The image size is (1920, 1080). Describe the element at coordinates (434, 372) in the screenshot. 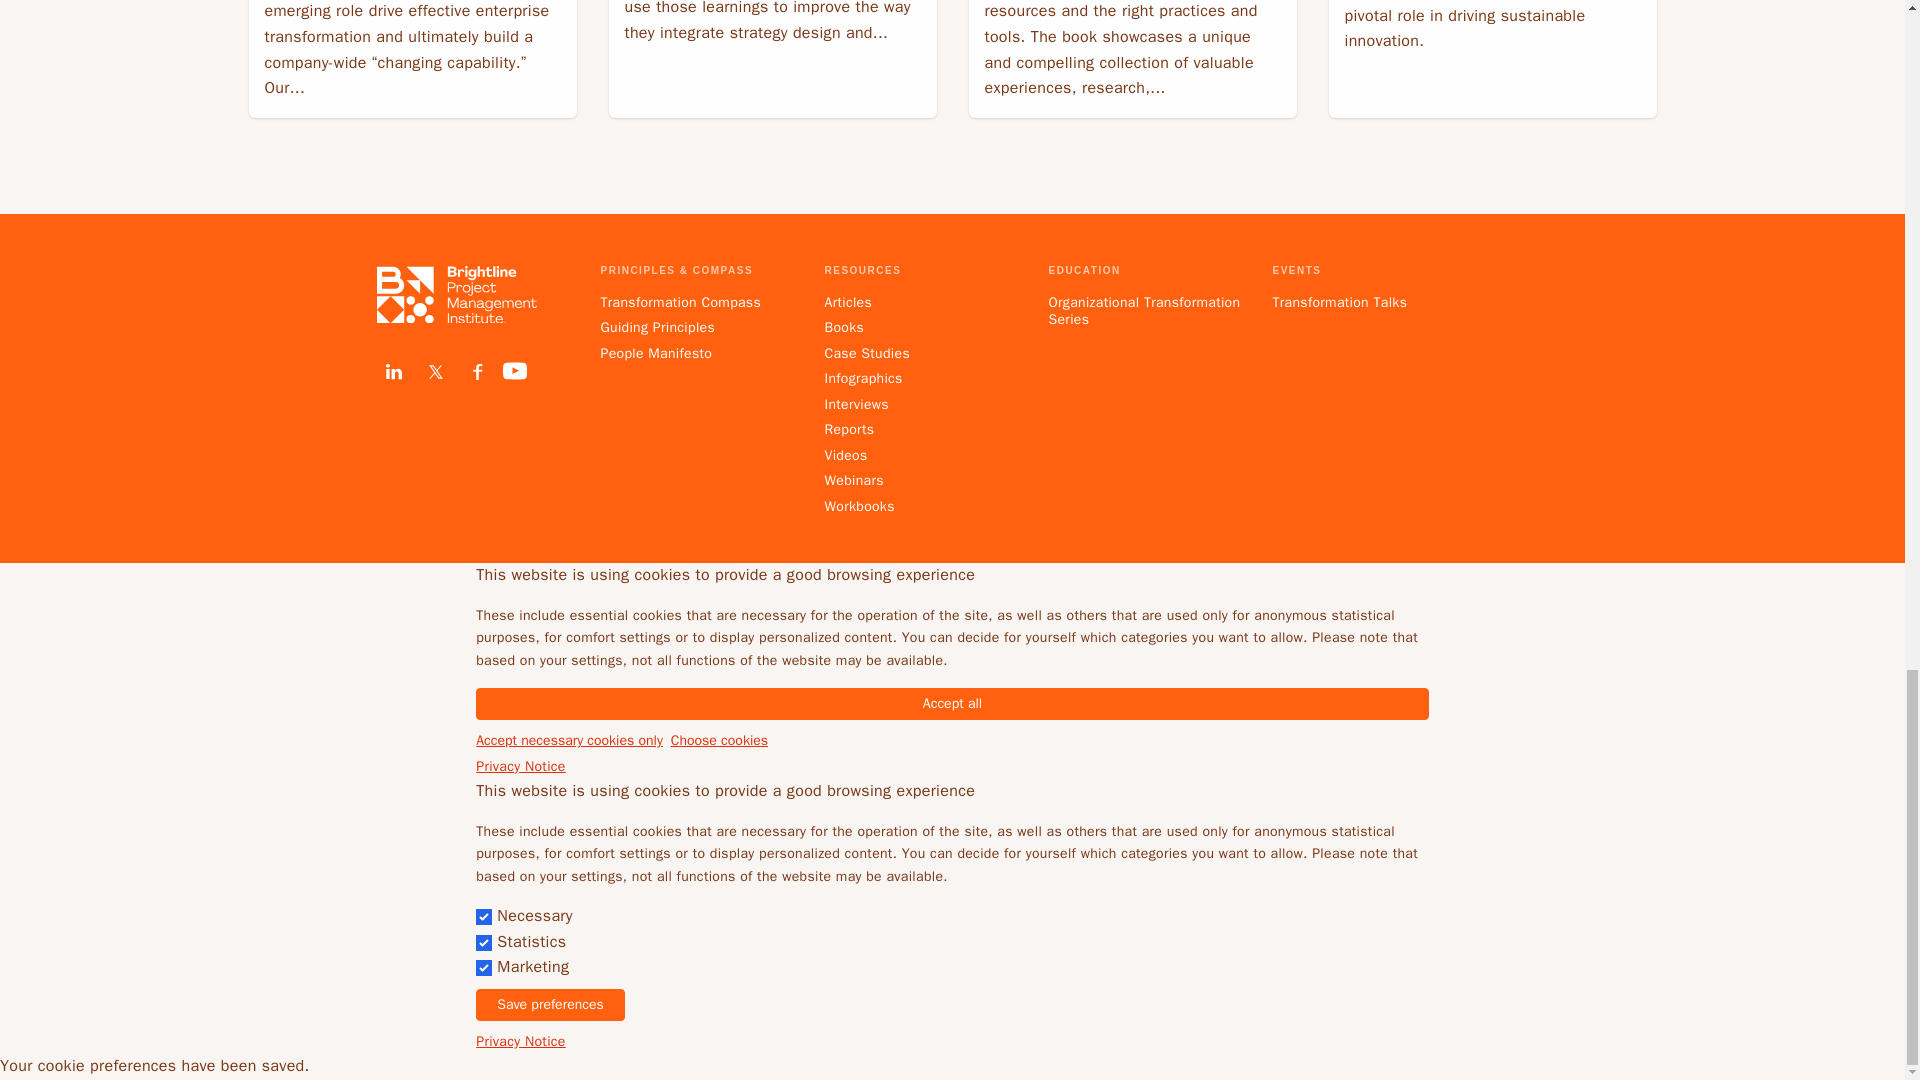

I see `Follow us on X` at that location.